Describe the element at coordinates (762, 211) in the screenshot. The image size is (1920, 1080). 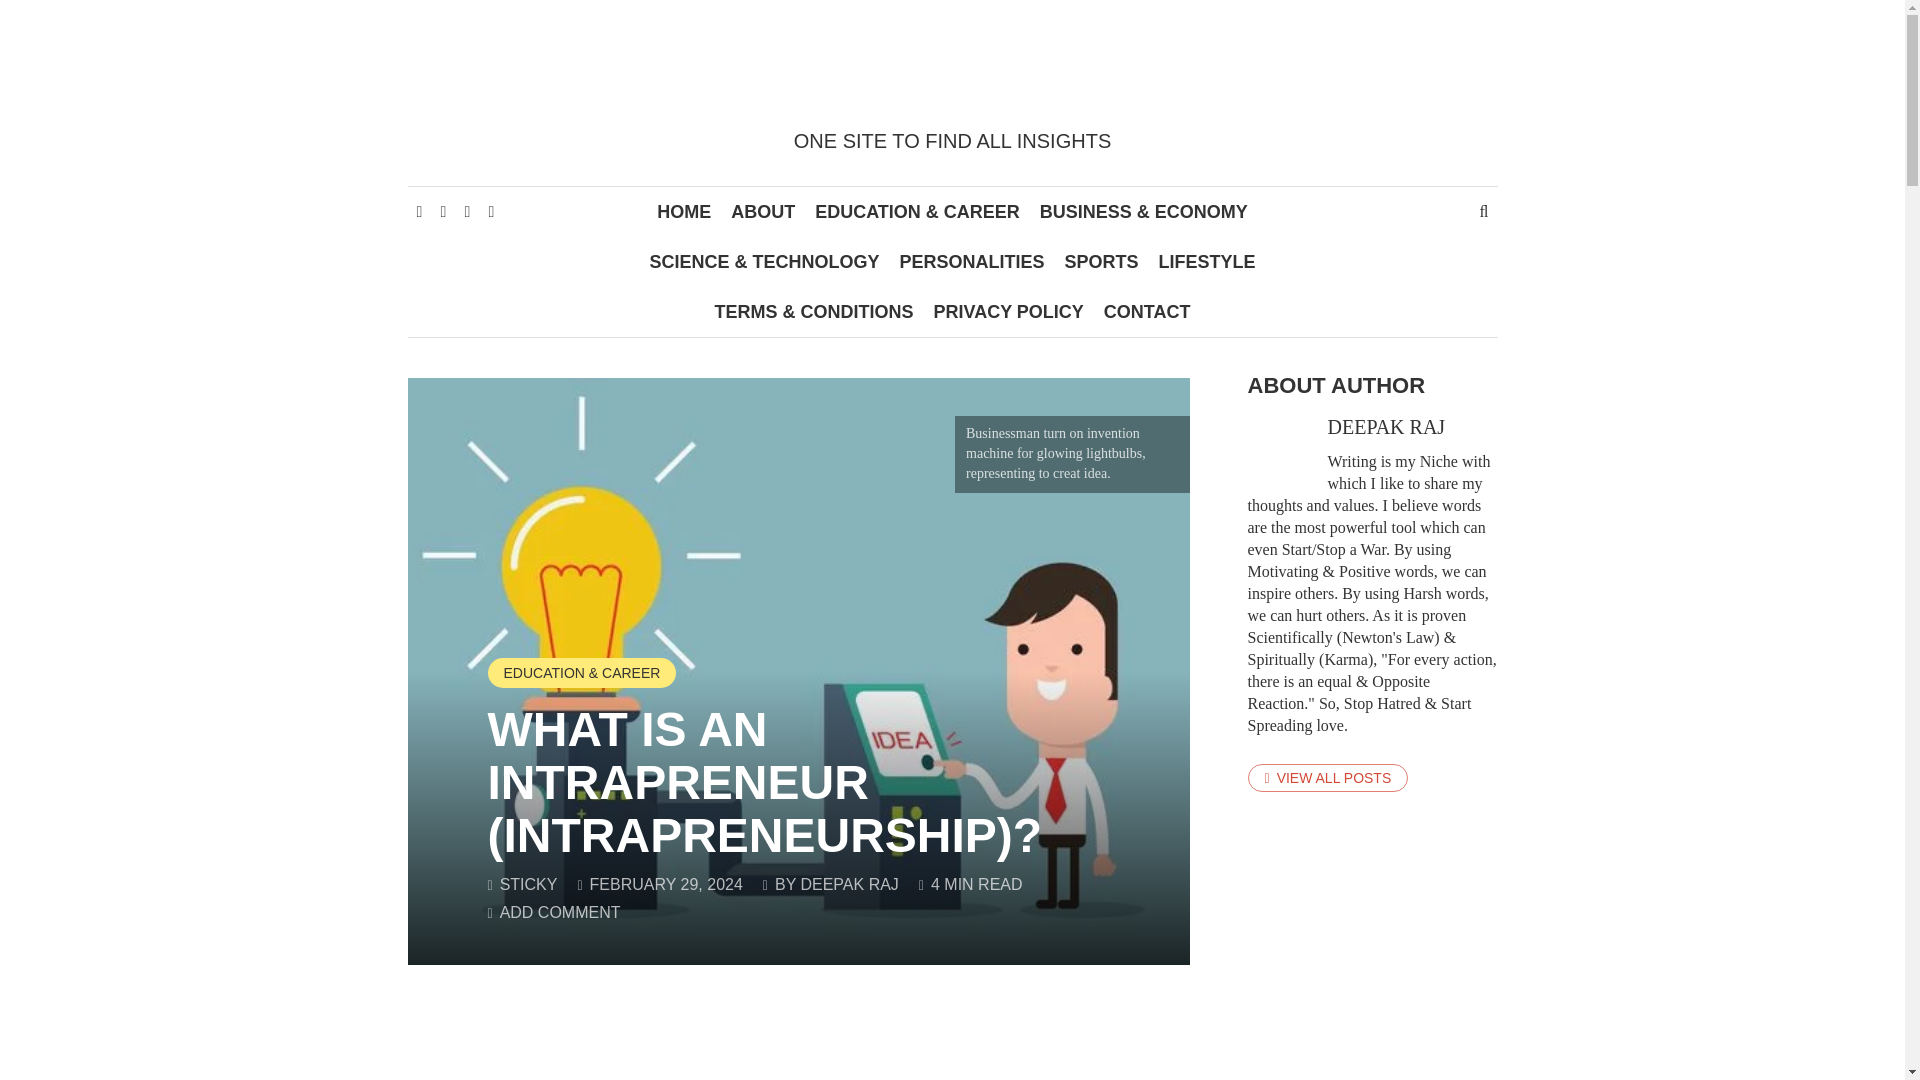
I see `ABOUT` at that location.